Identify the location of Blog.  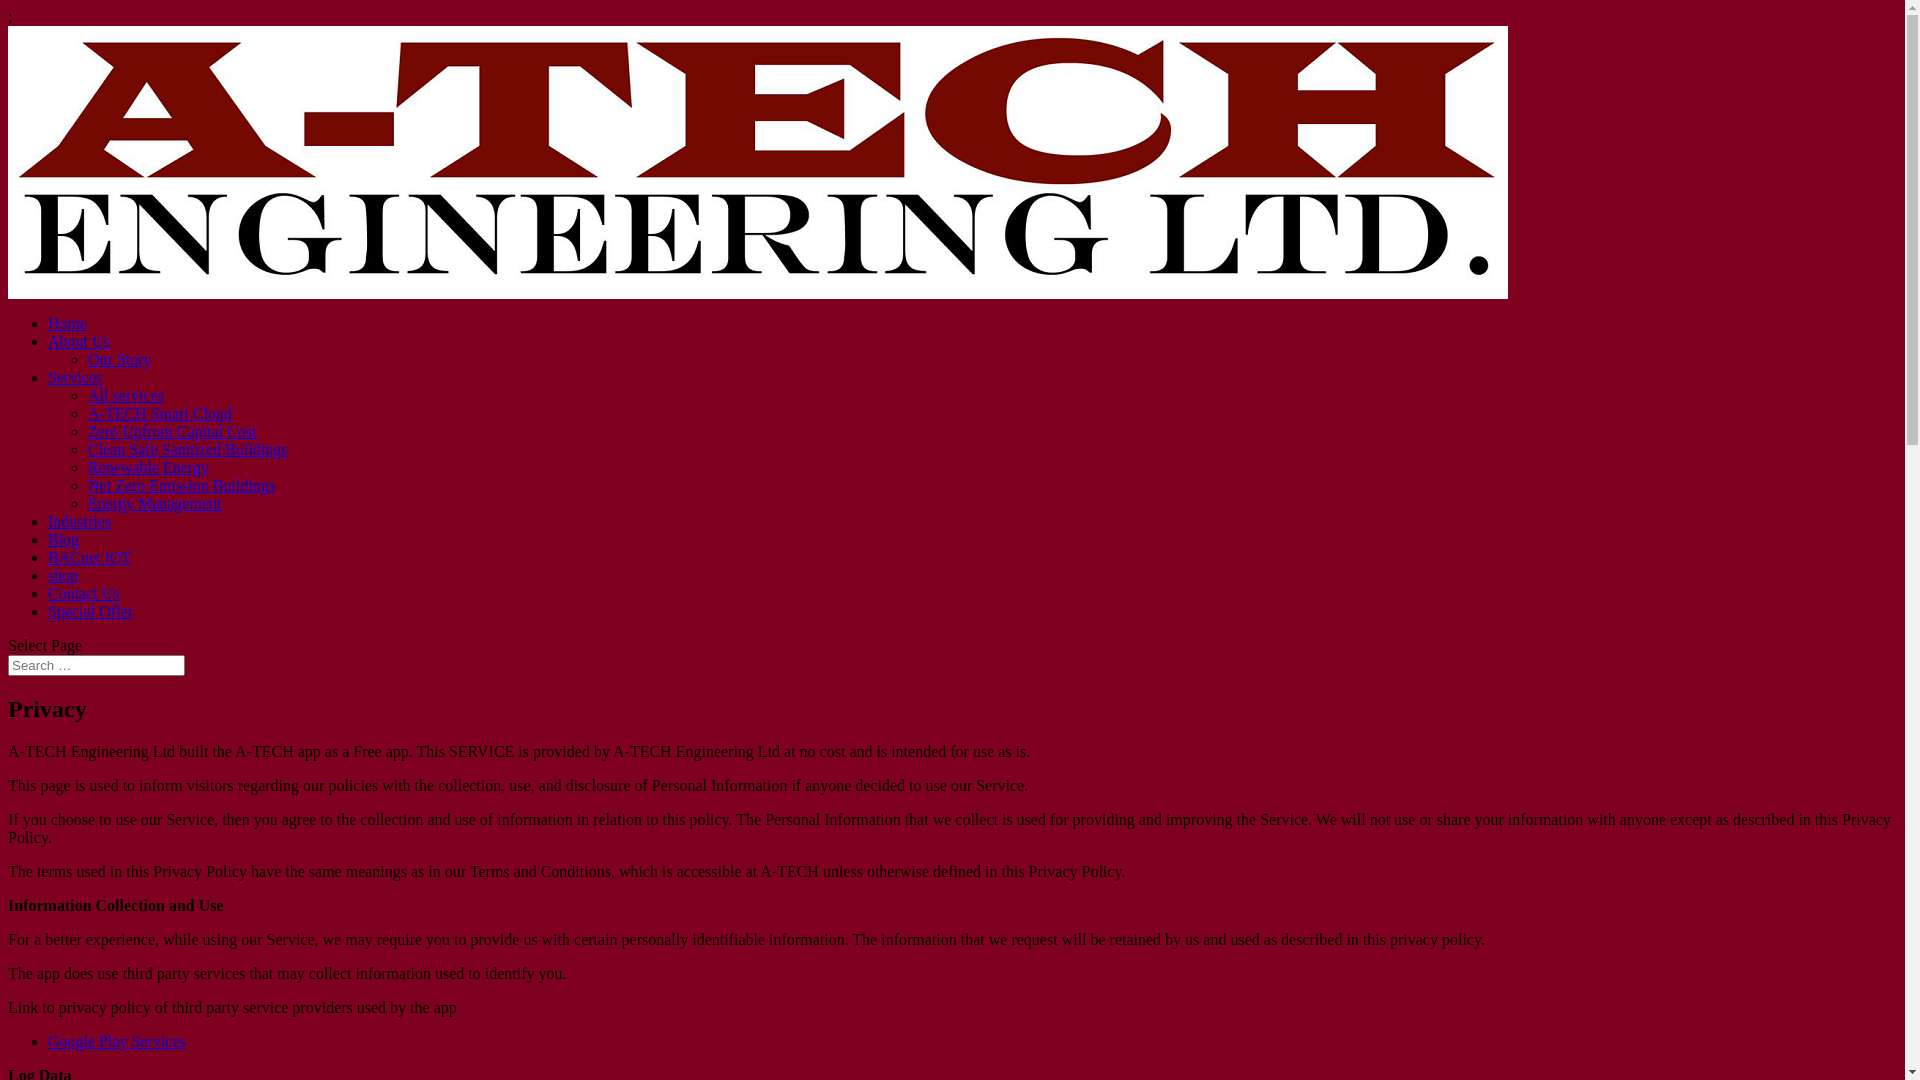
(64, 540).